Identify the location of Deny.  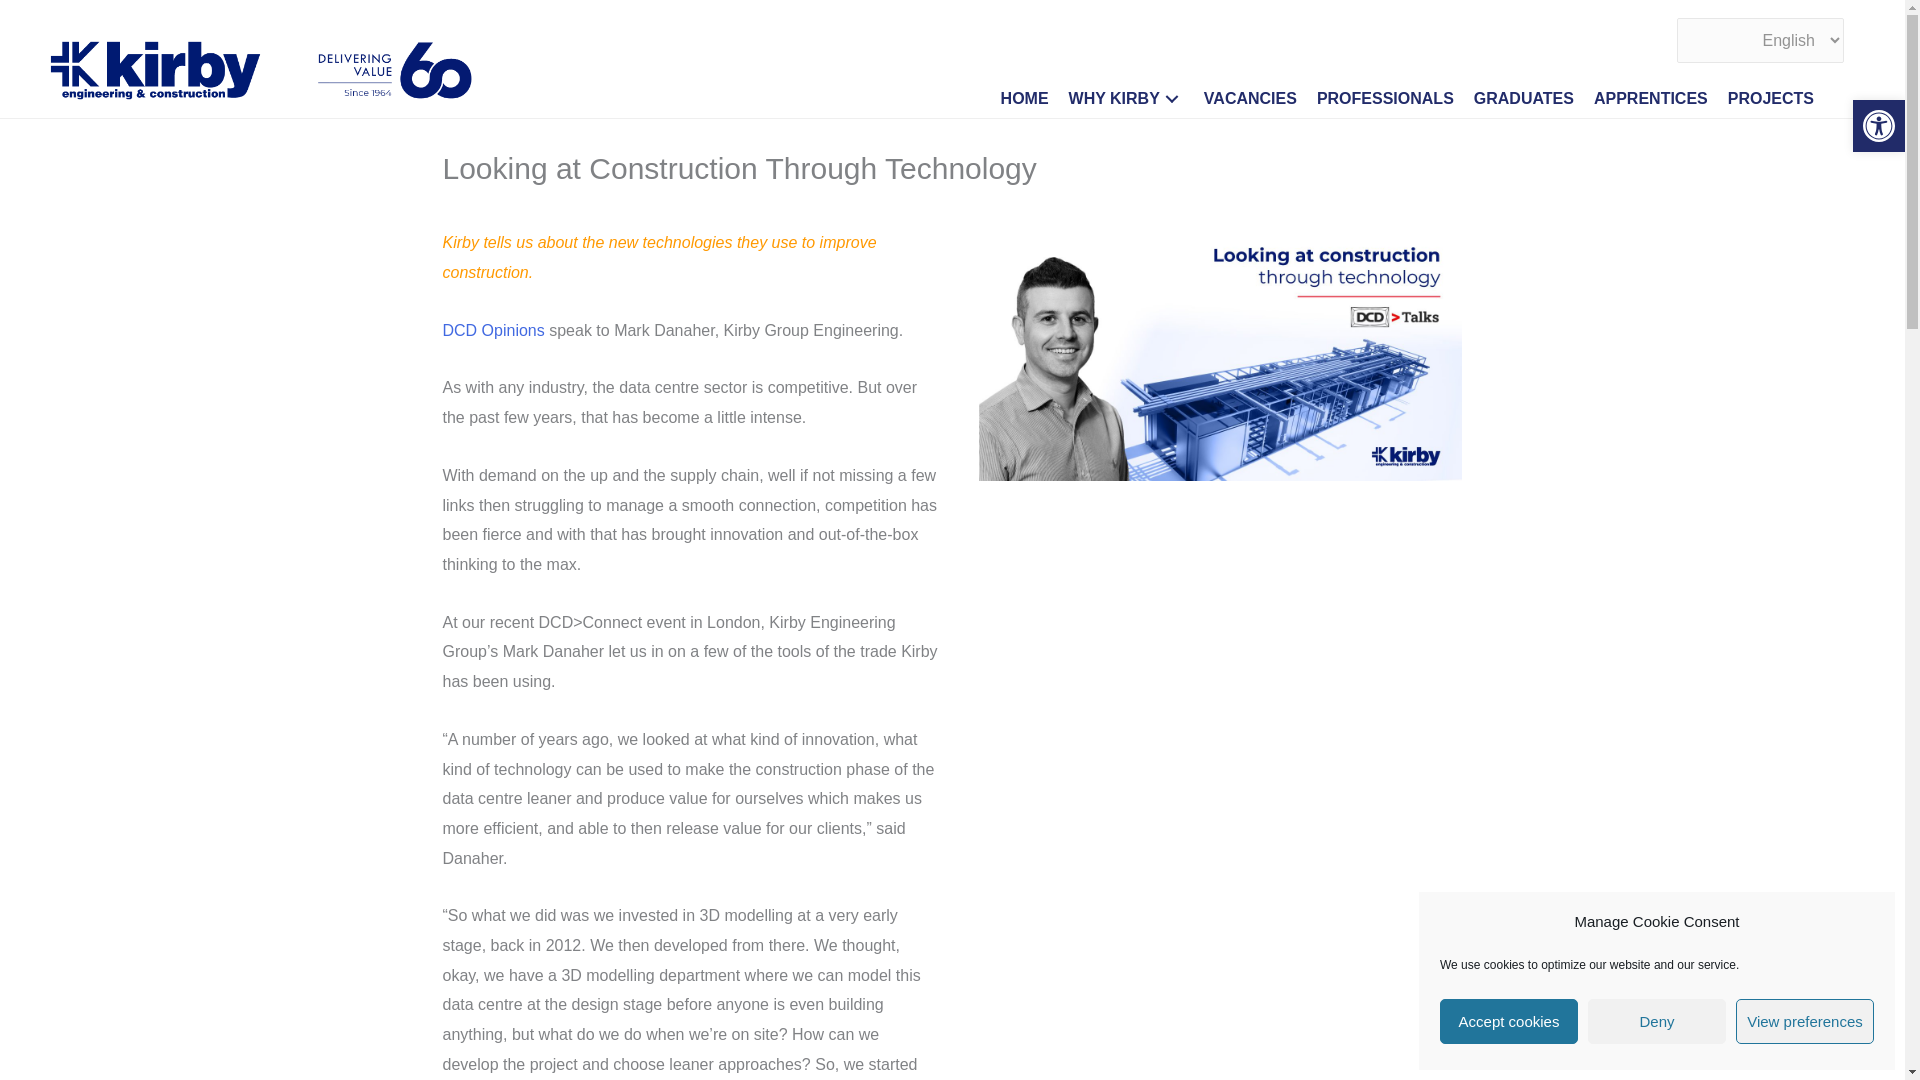
(1656, 1022).